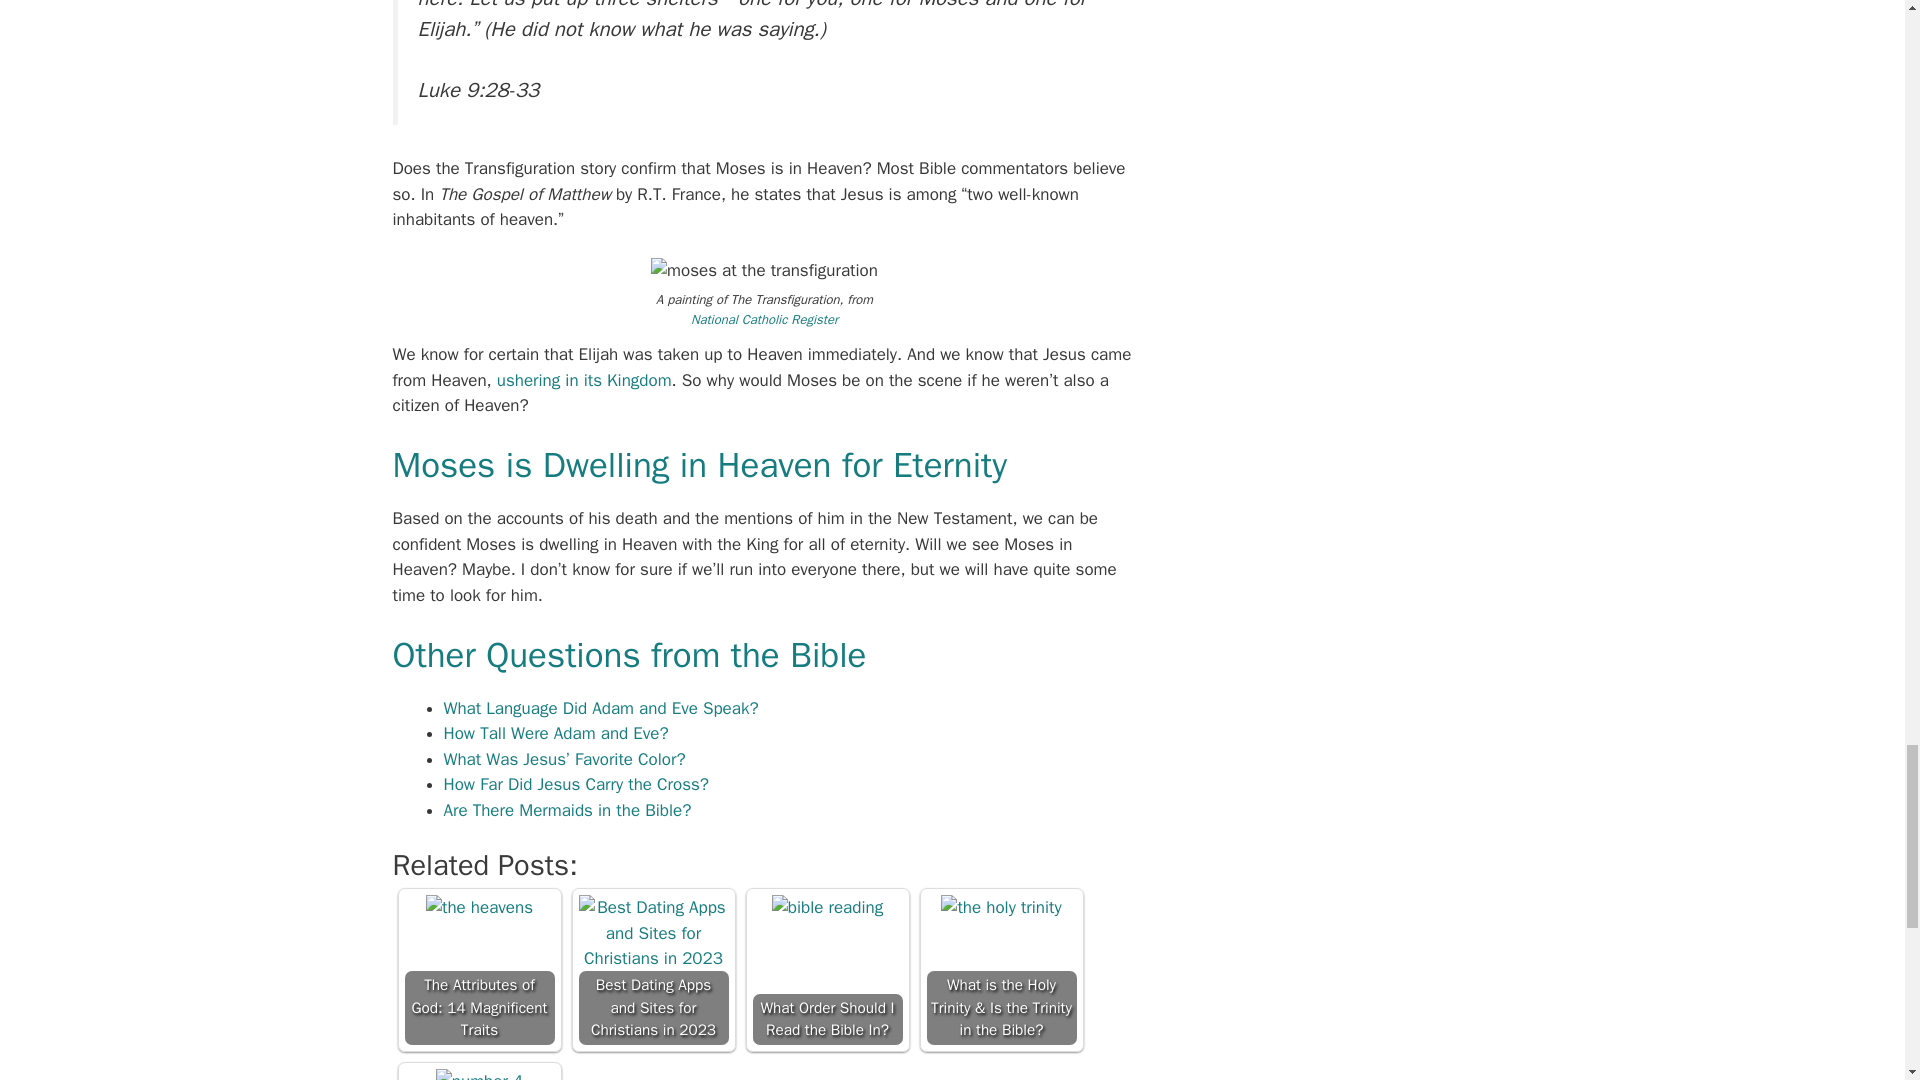 The image size is (1920, 1080). Describe the element at coordinates (827, 908) in the screenshot. I see `What Order Should I Read the Bible In?` at that location.